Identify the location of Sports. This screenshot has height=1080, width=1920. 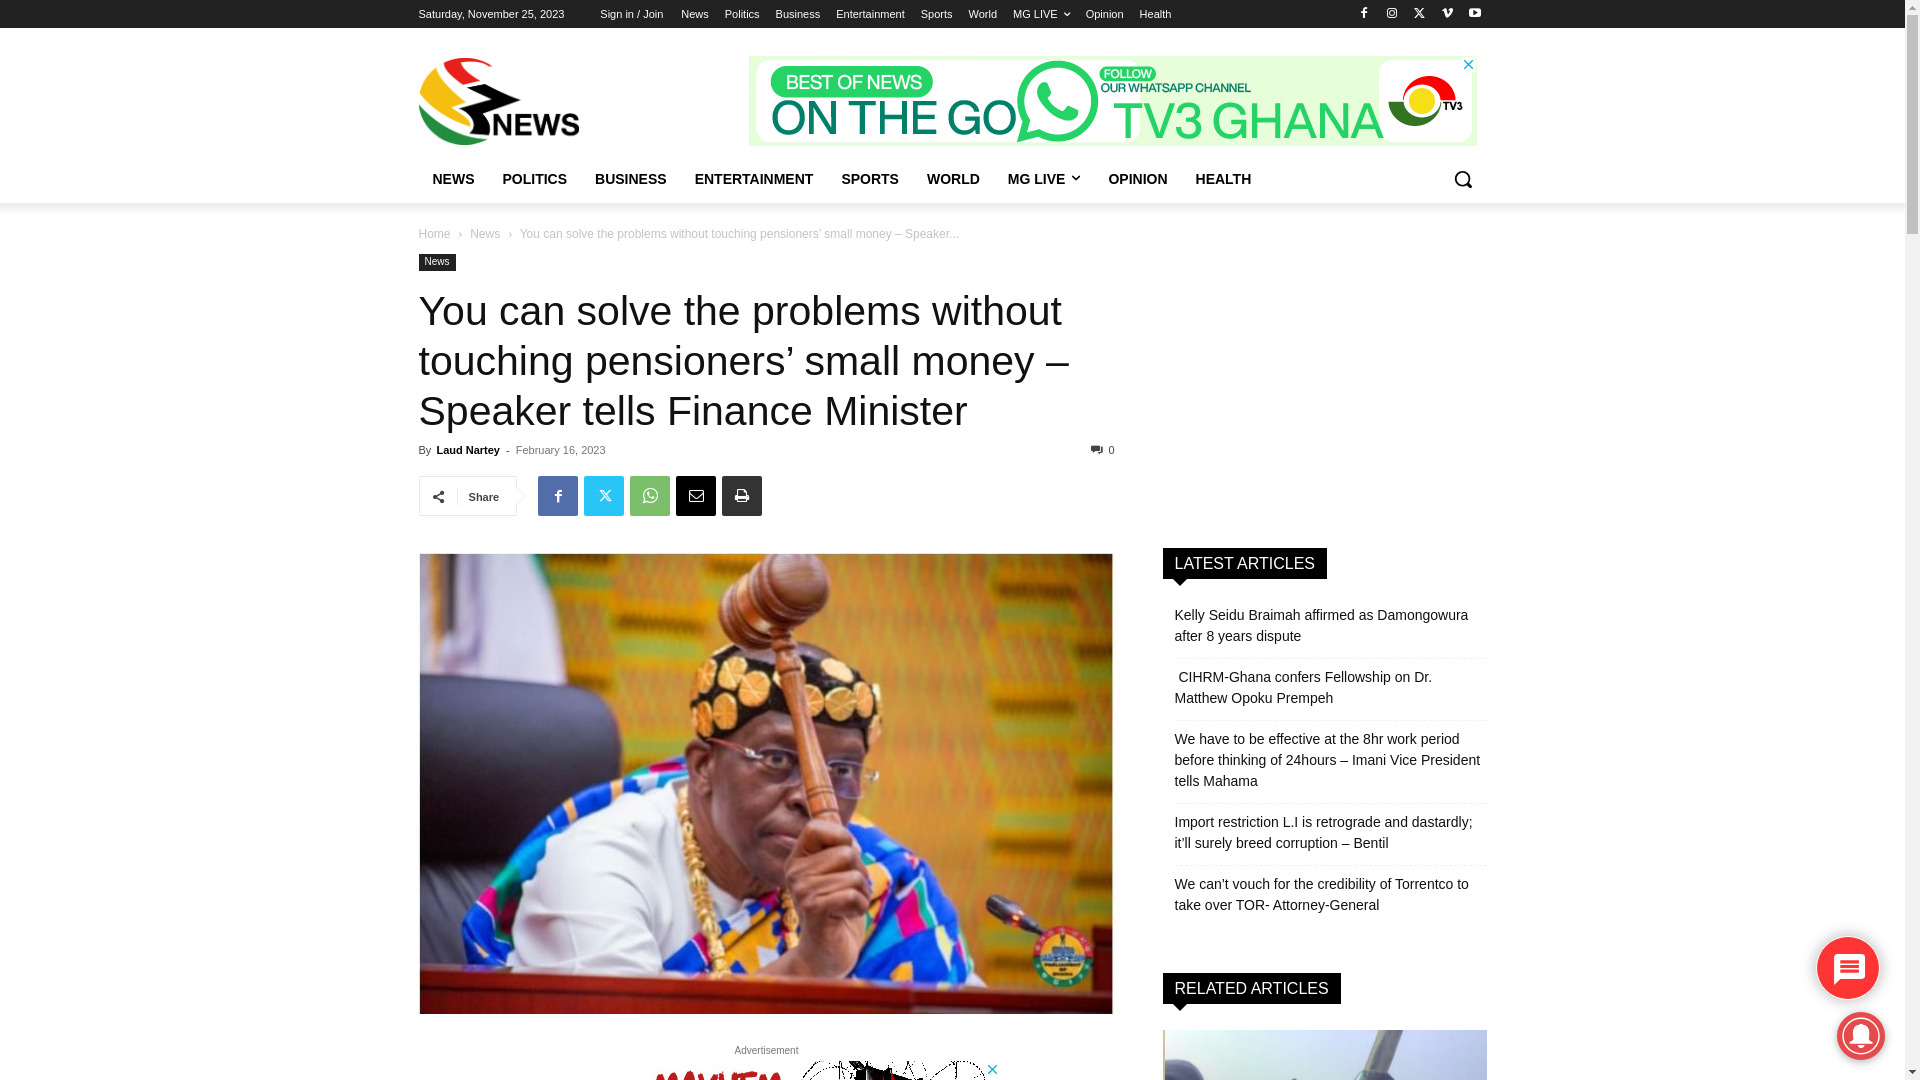
(937, 14).